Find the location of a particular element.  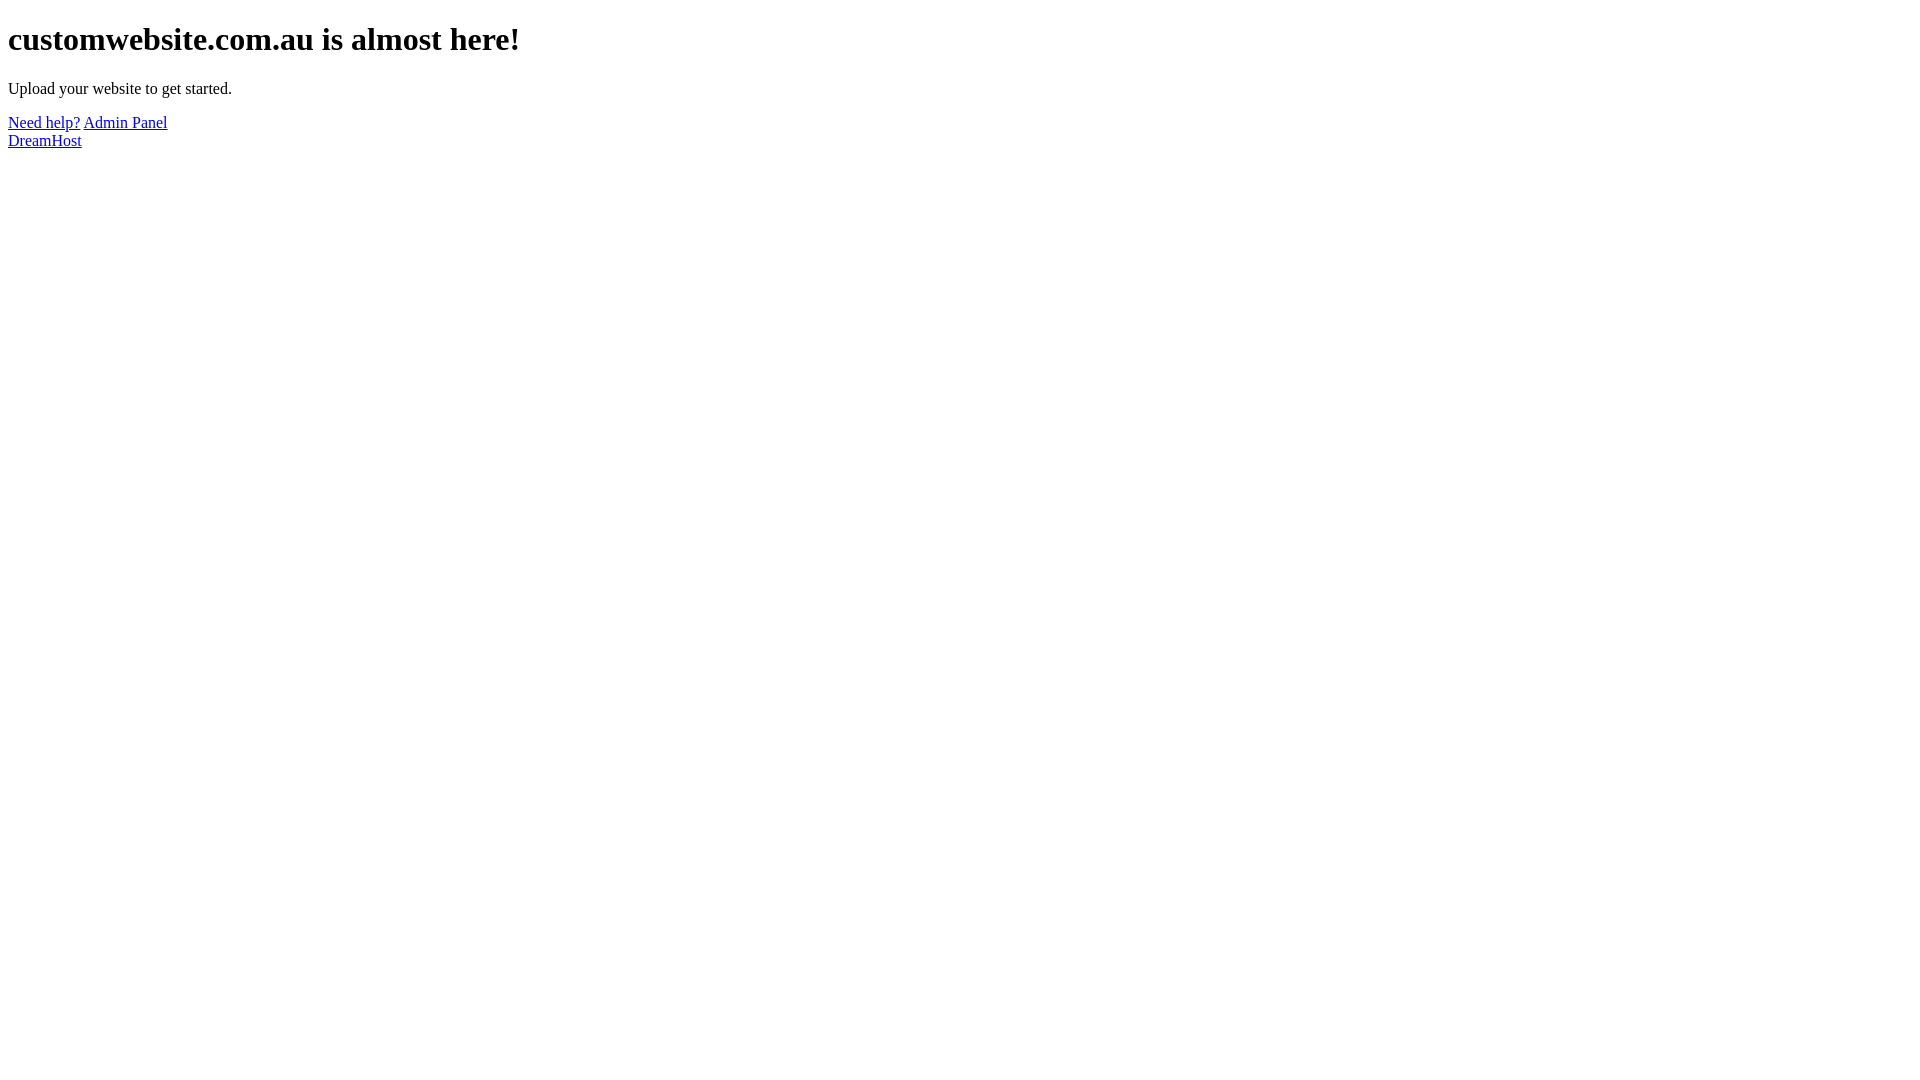

DreamHost is located at coordinates (45, 140).